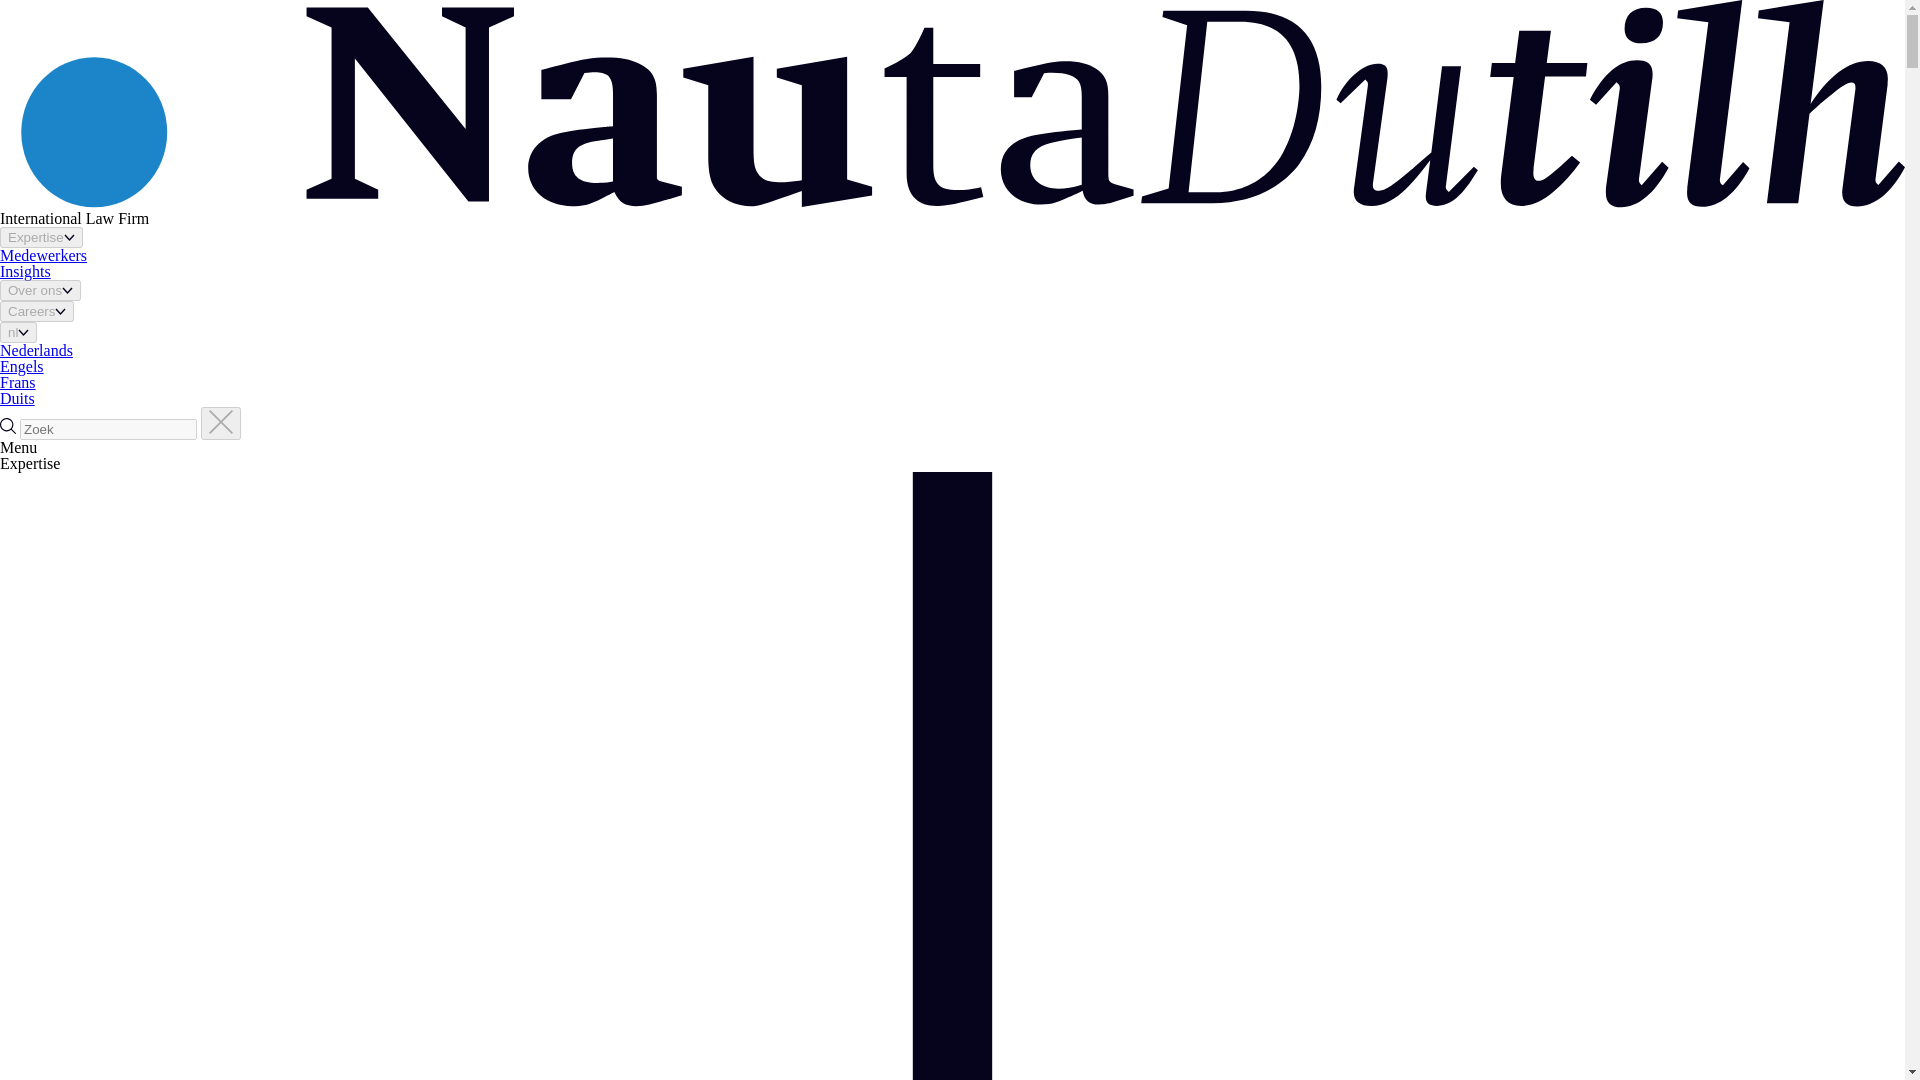 Image resolution: width=1920 pixels, height=1080 pixels. What do you see at coordinates (41, 237) in the screenshot?
I see `Expertise` at bounding box center [41, 237].